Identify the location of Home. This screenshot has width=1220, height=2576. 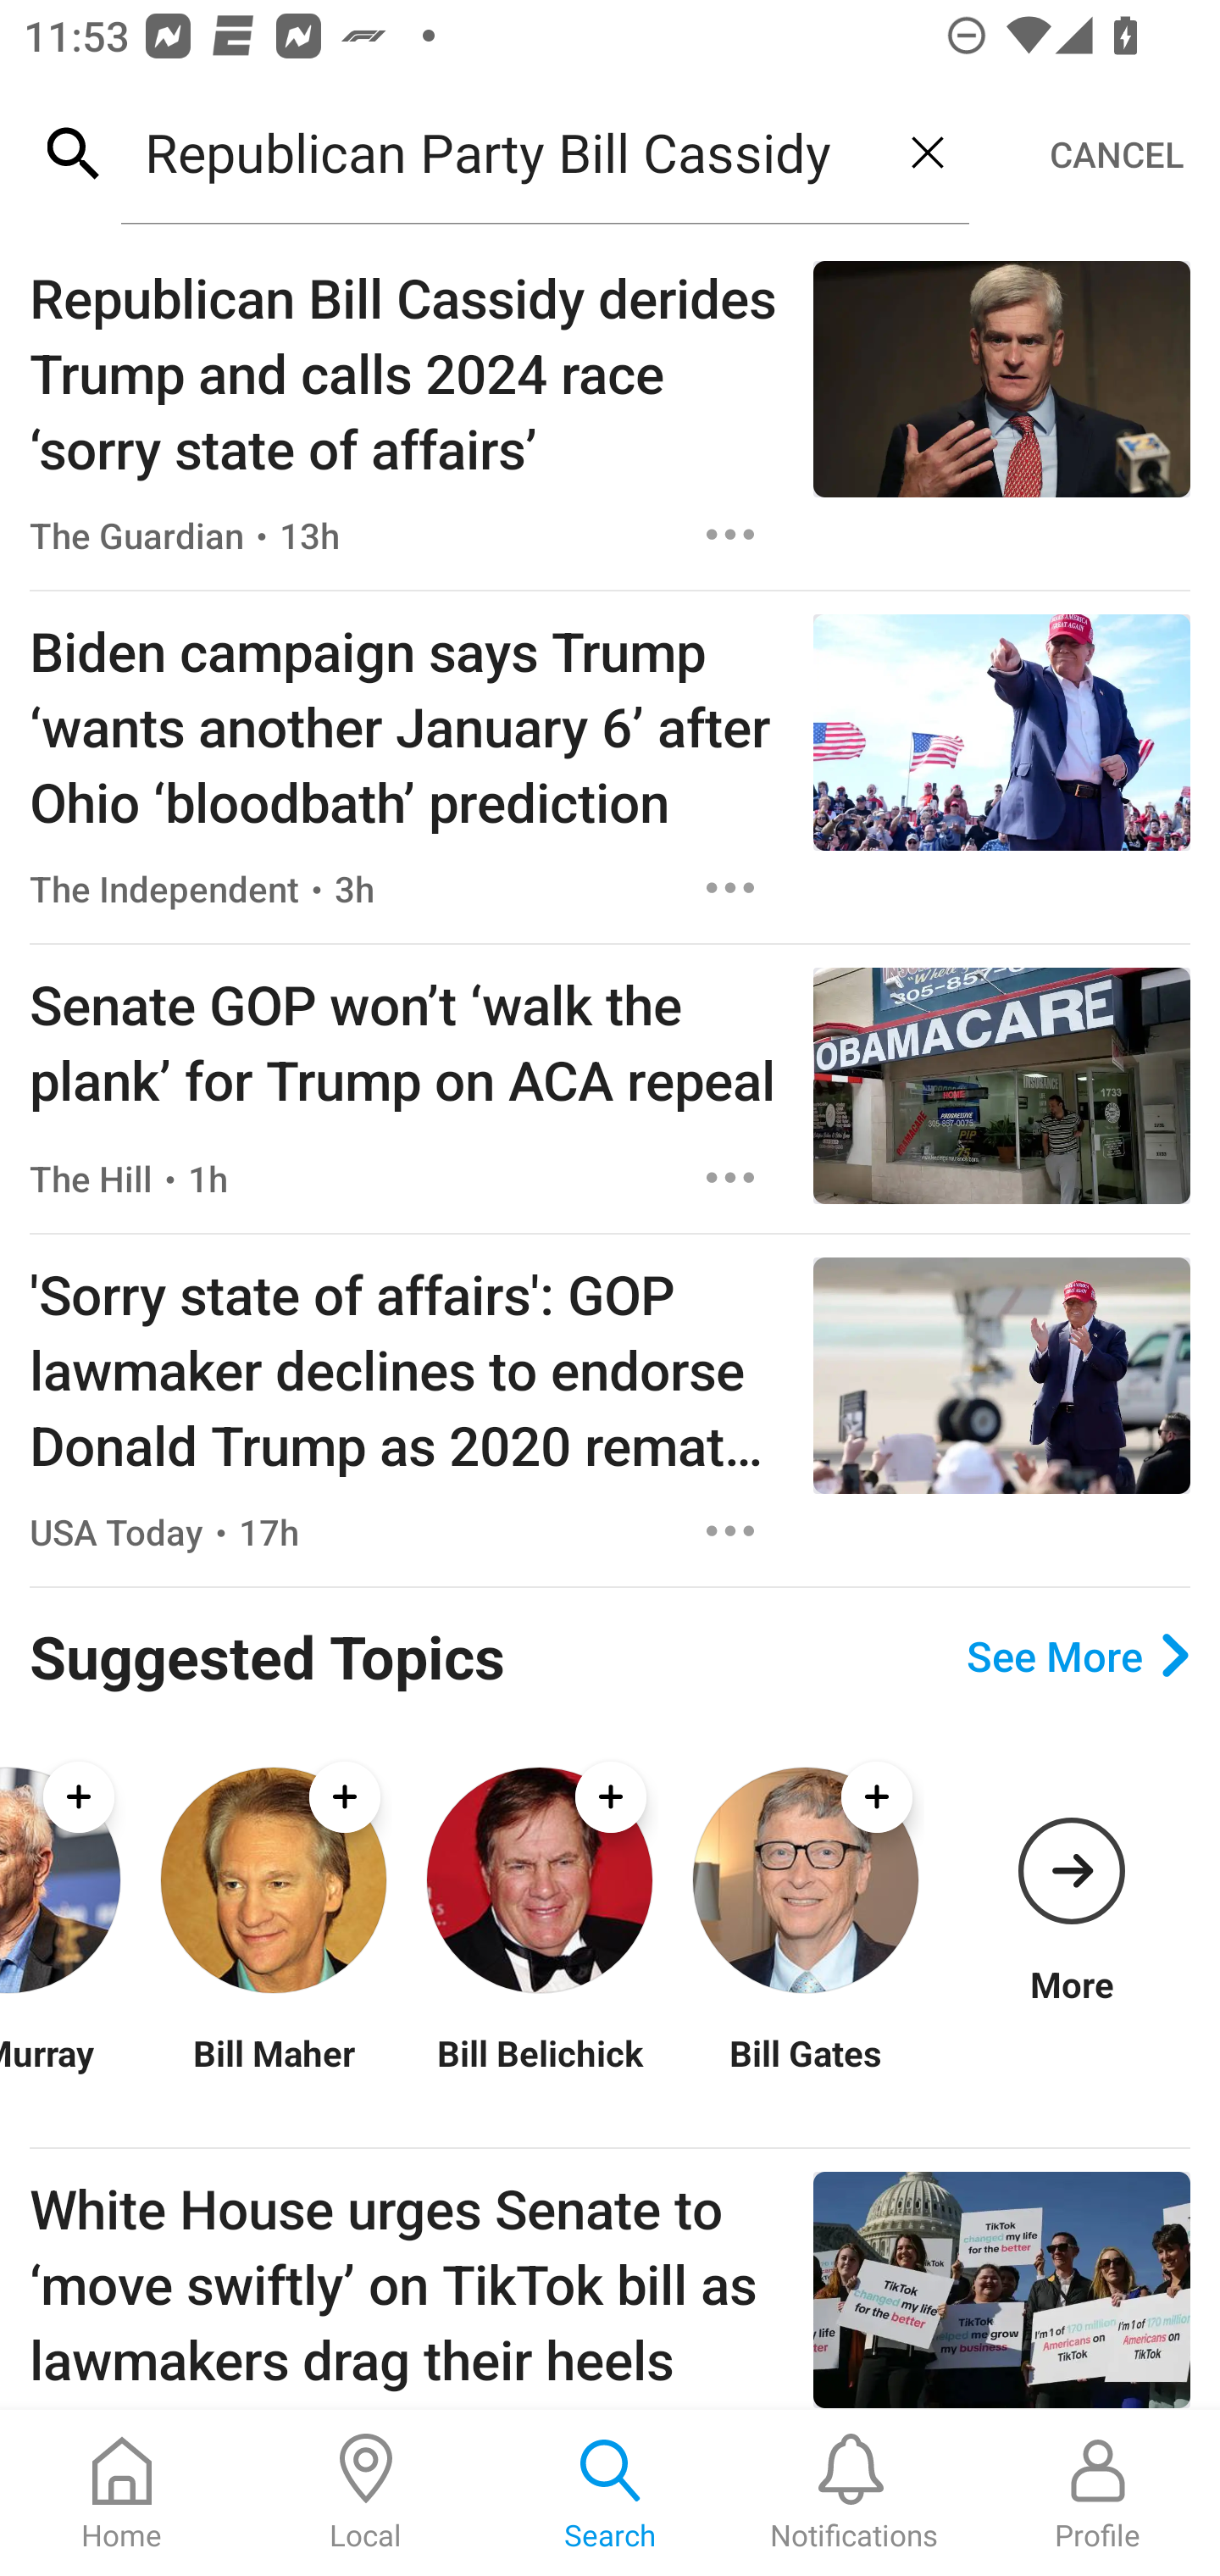
(122, 2493).